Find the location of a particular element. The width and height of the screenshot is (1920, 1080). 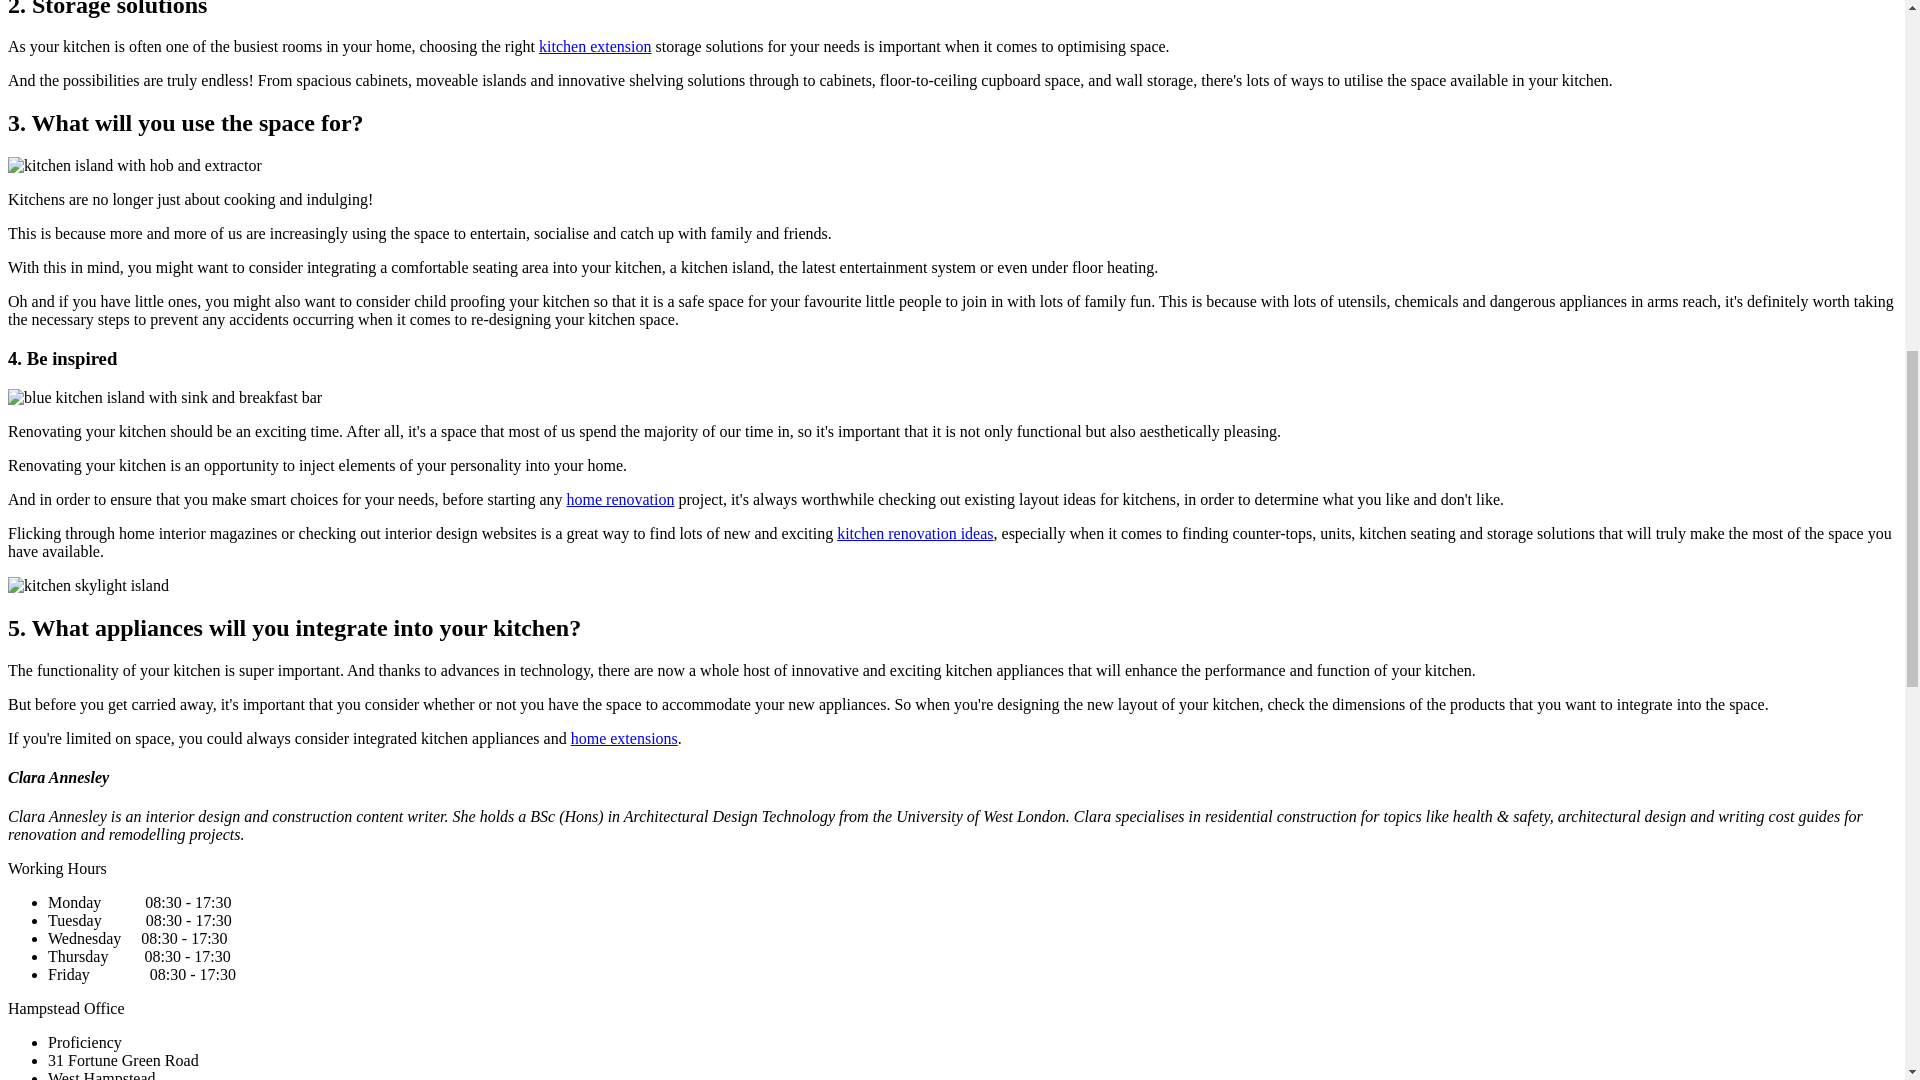

home renovation is located at coordinates (620, 499).